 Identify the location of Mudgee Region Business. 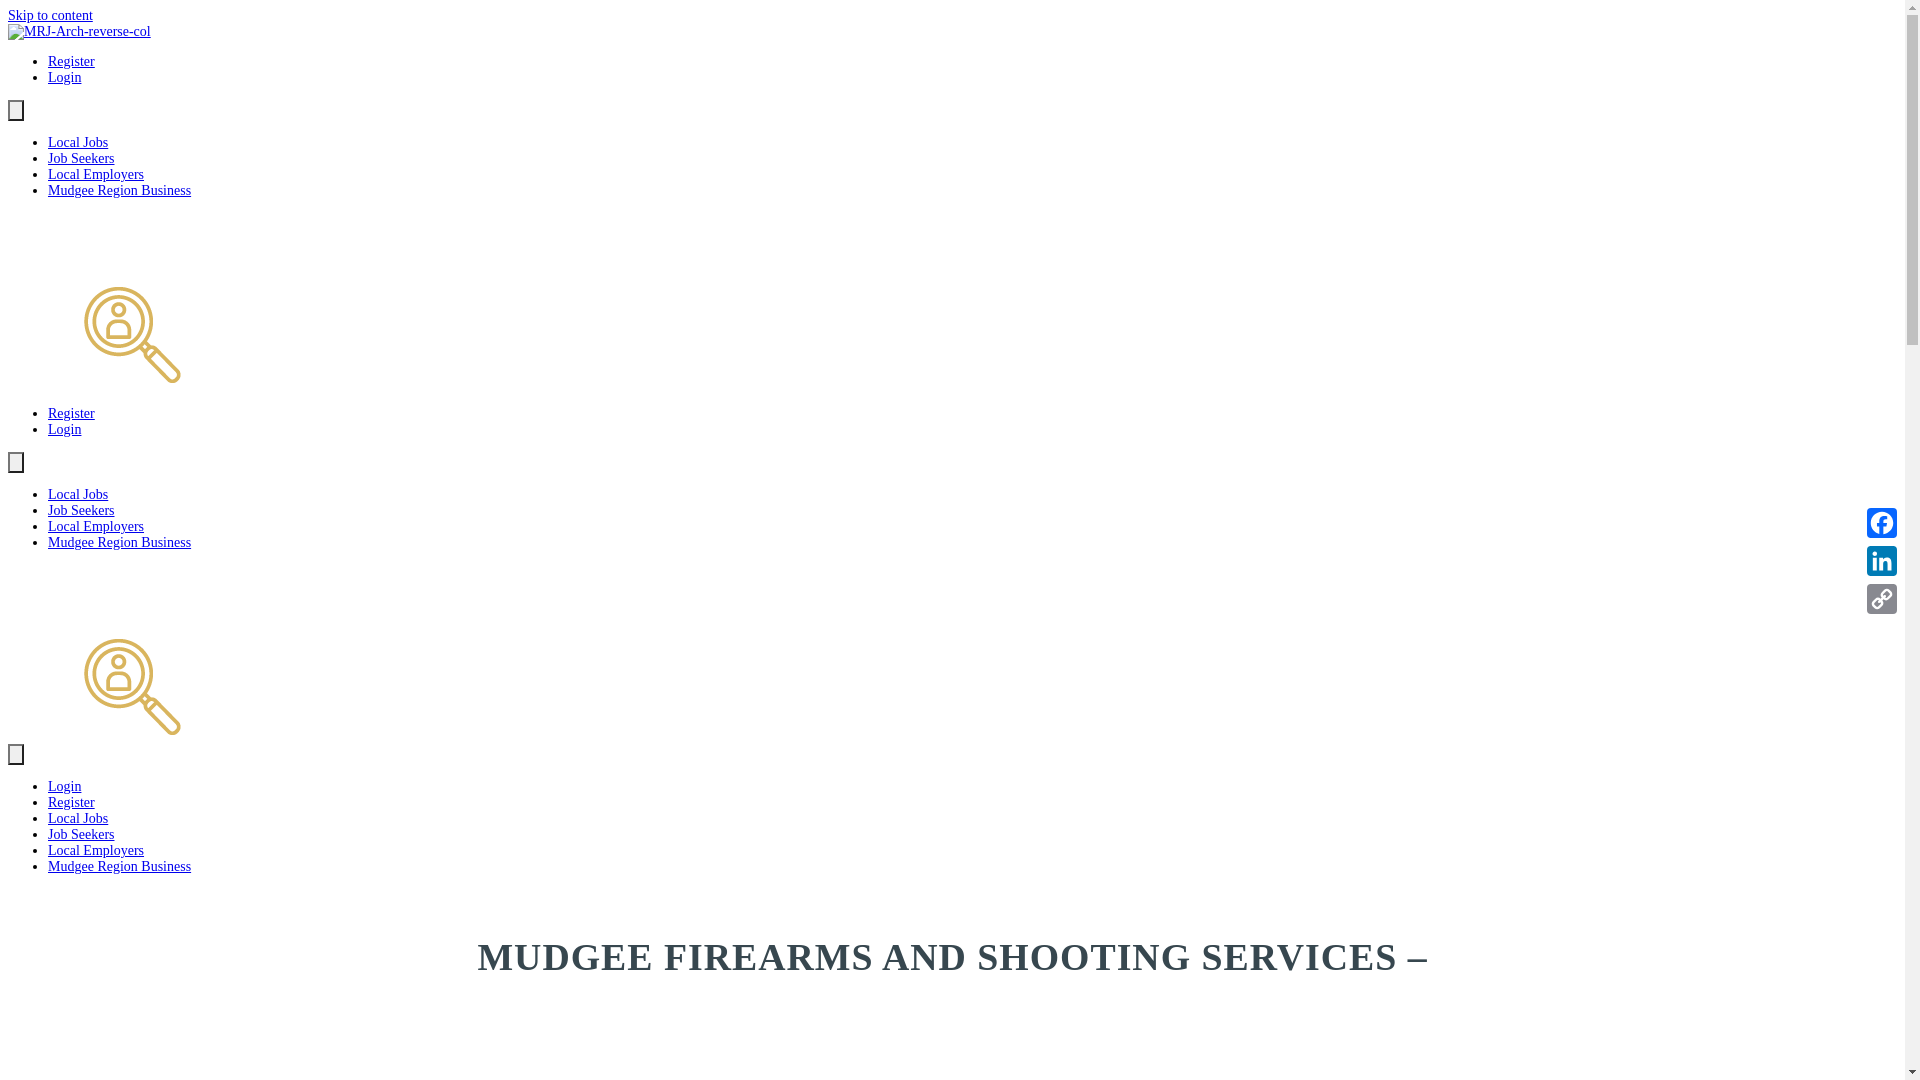
(120, 190).